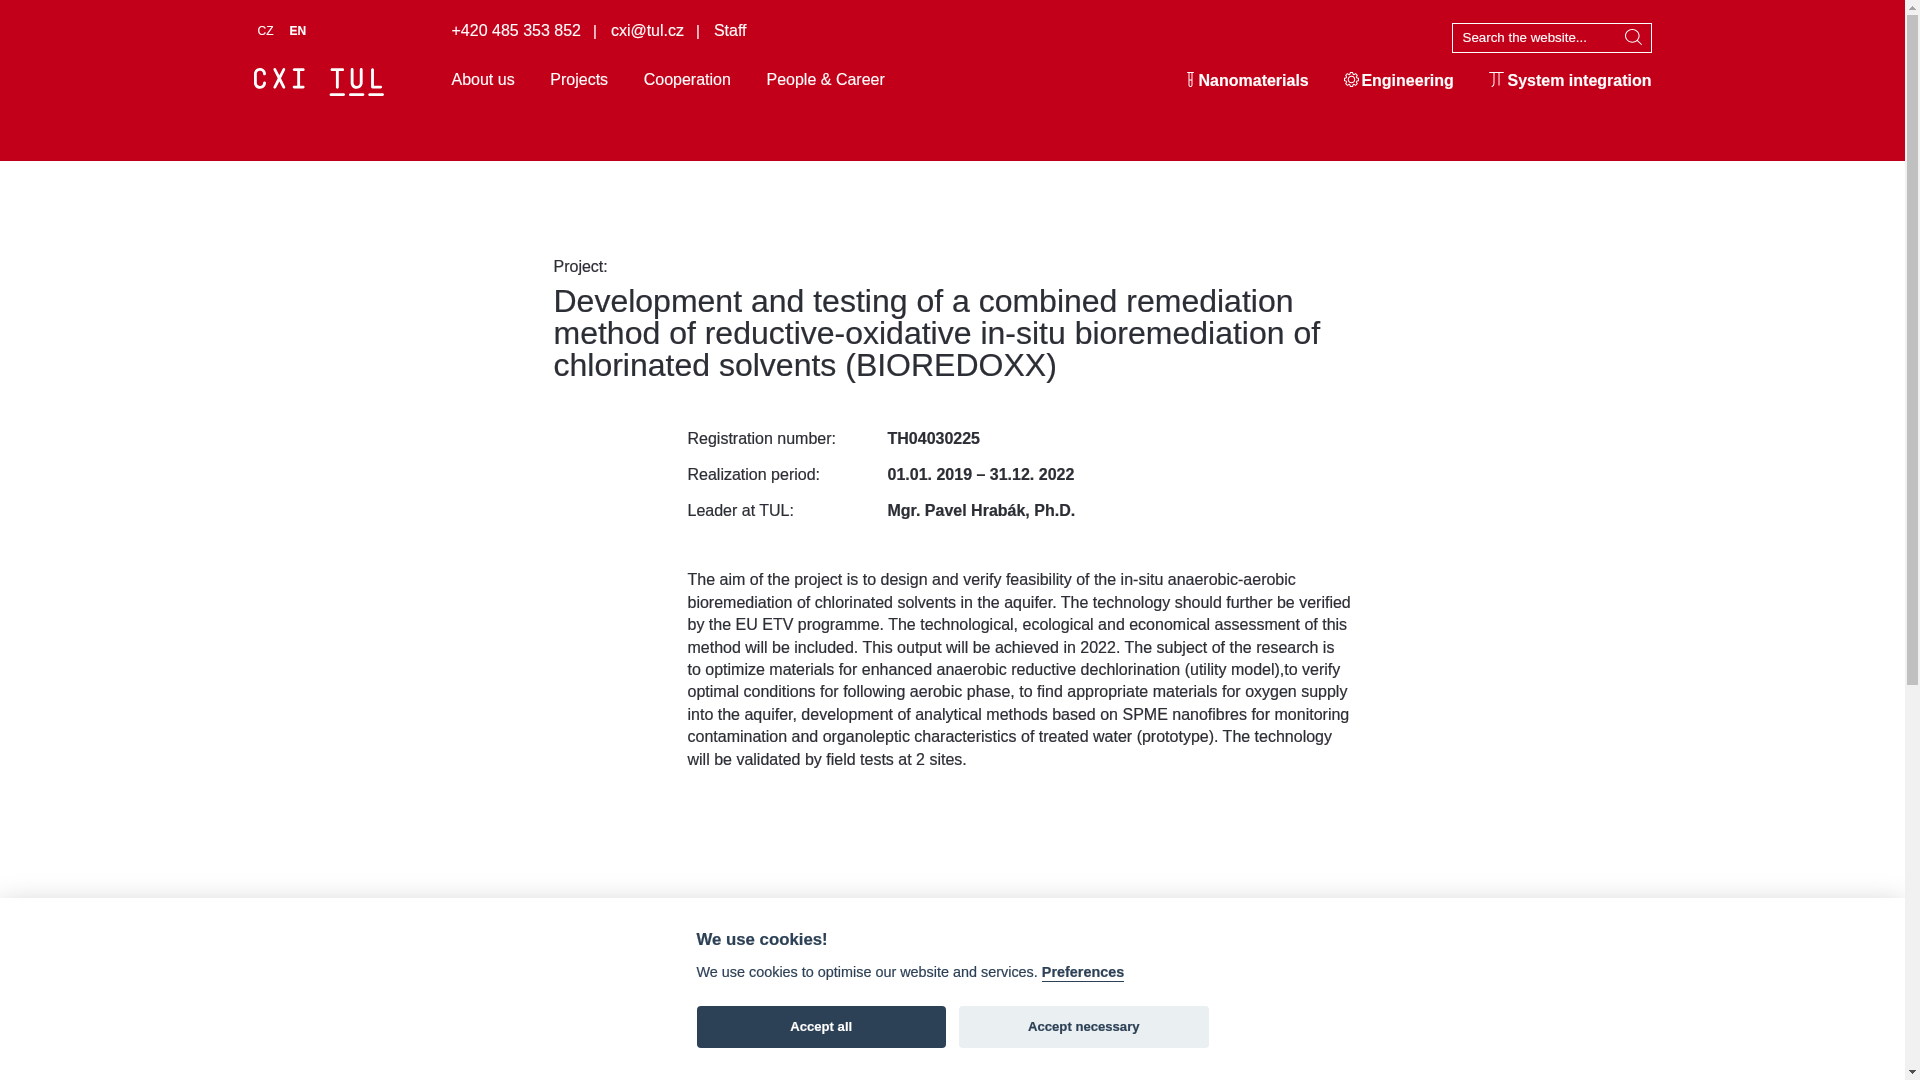 This screenshot has height=1080, width=1920. What do you see at coordinates (306, 30) in the screenshot?
I see `EN` at bounding box center [306, 30].